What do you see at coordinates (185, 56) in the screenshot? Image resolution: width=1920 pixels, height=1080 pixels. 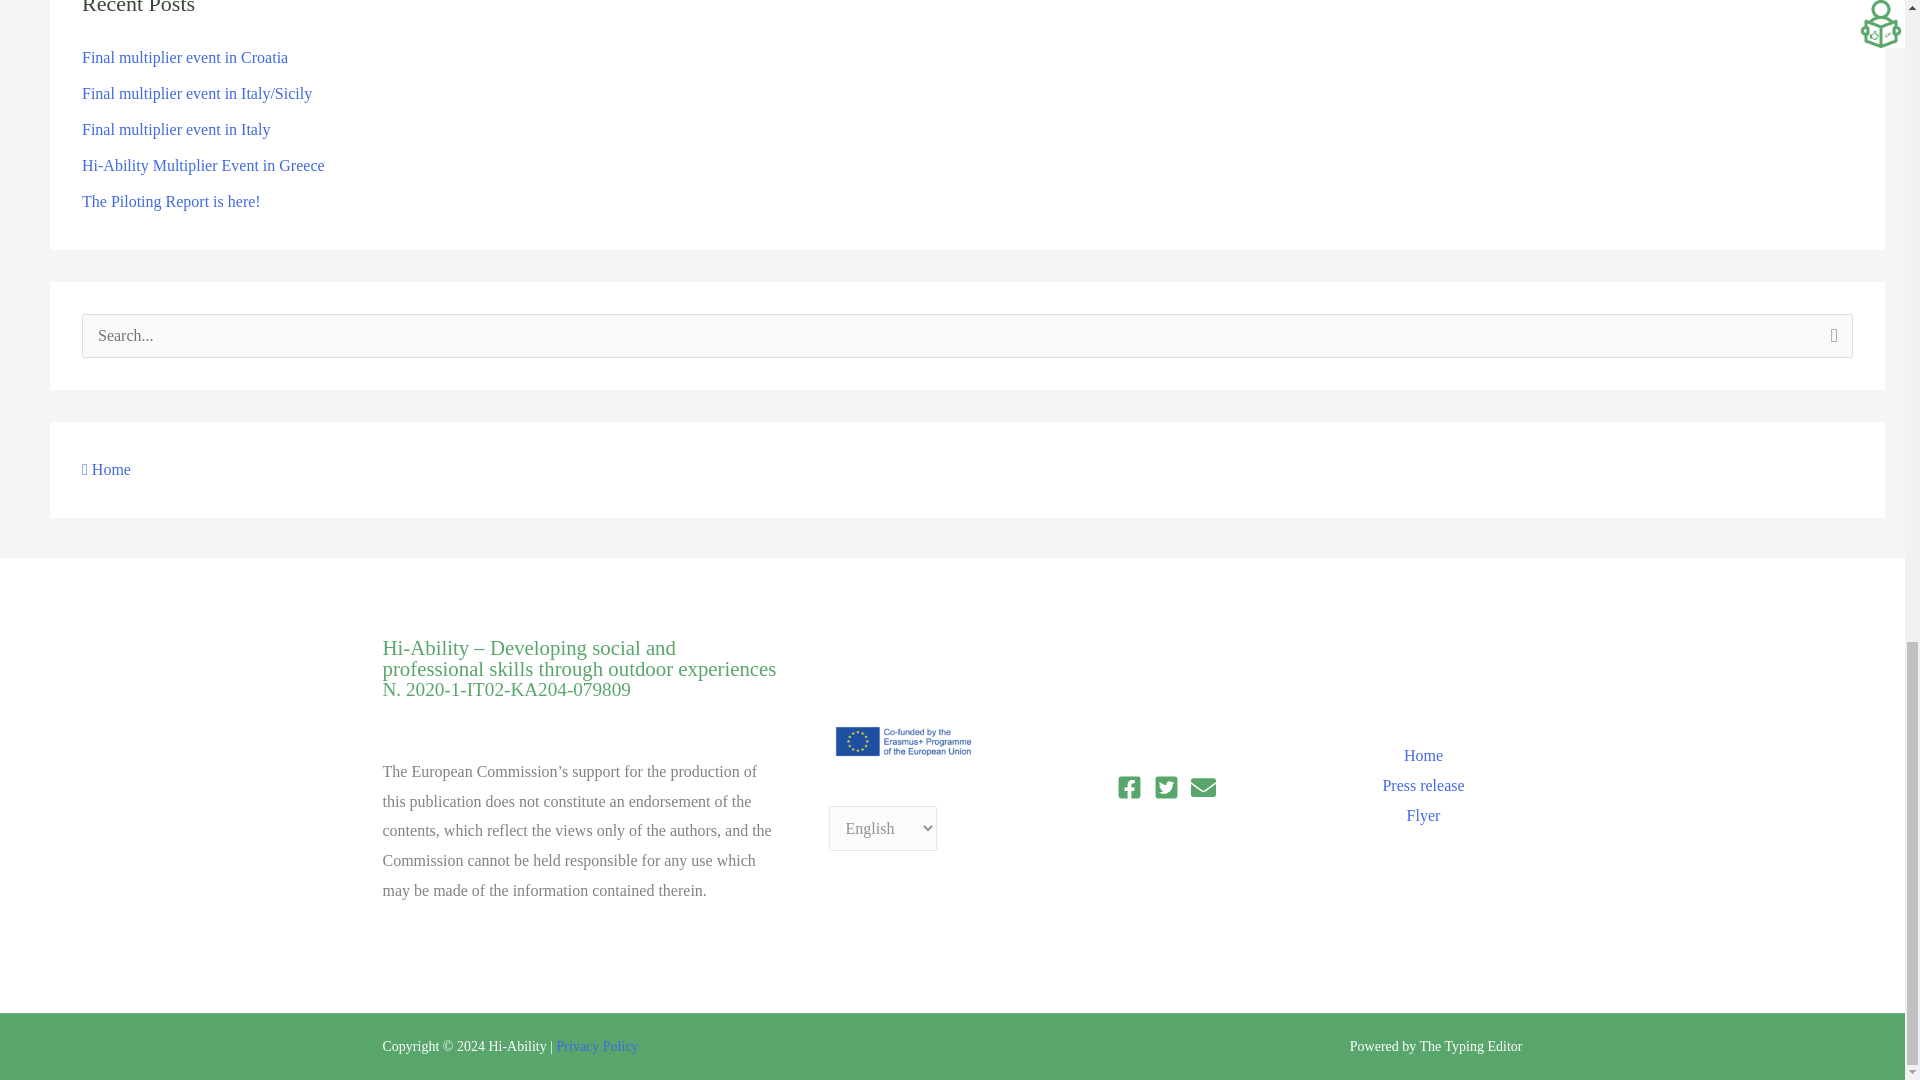 I see `Final multiplier event in Croatia` at bounding box center [185, 56].